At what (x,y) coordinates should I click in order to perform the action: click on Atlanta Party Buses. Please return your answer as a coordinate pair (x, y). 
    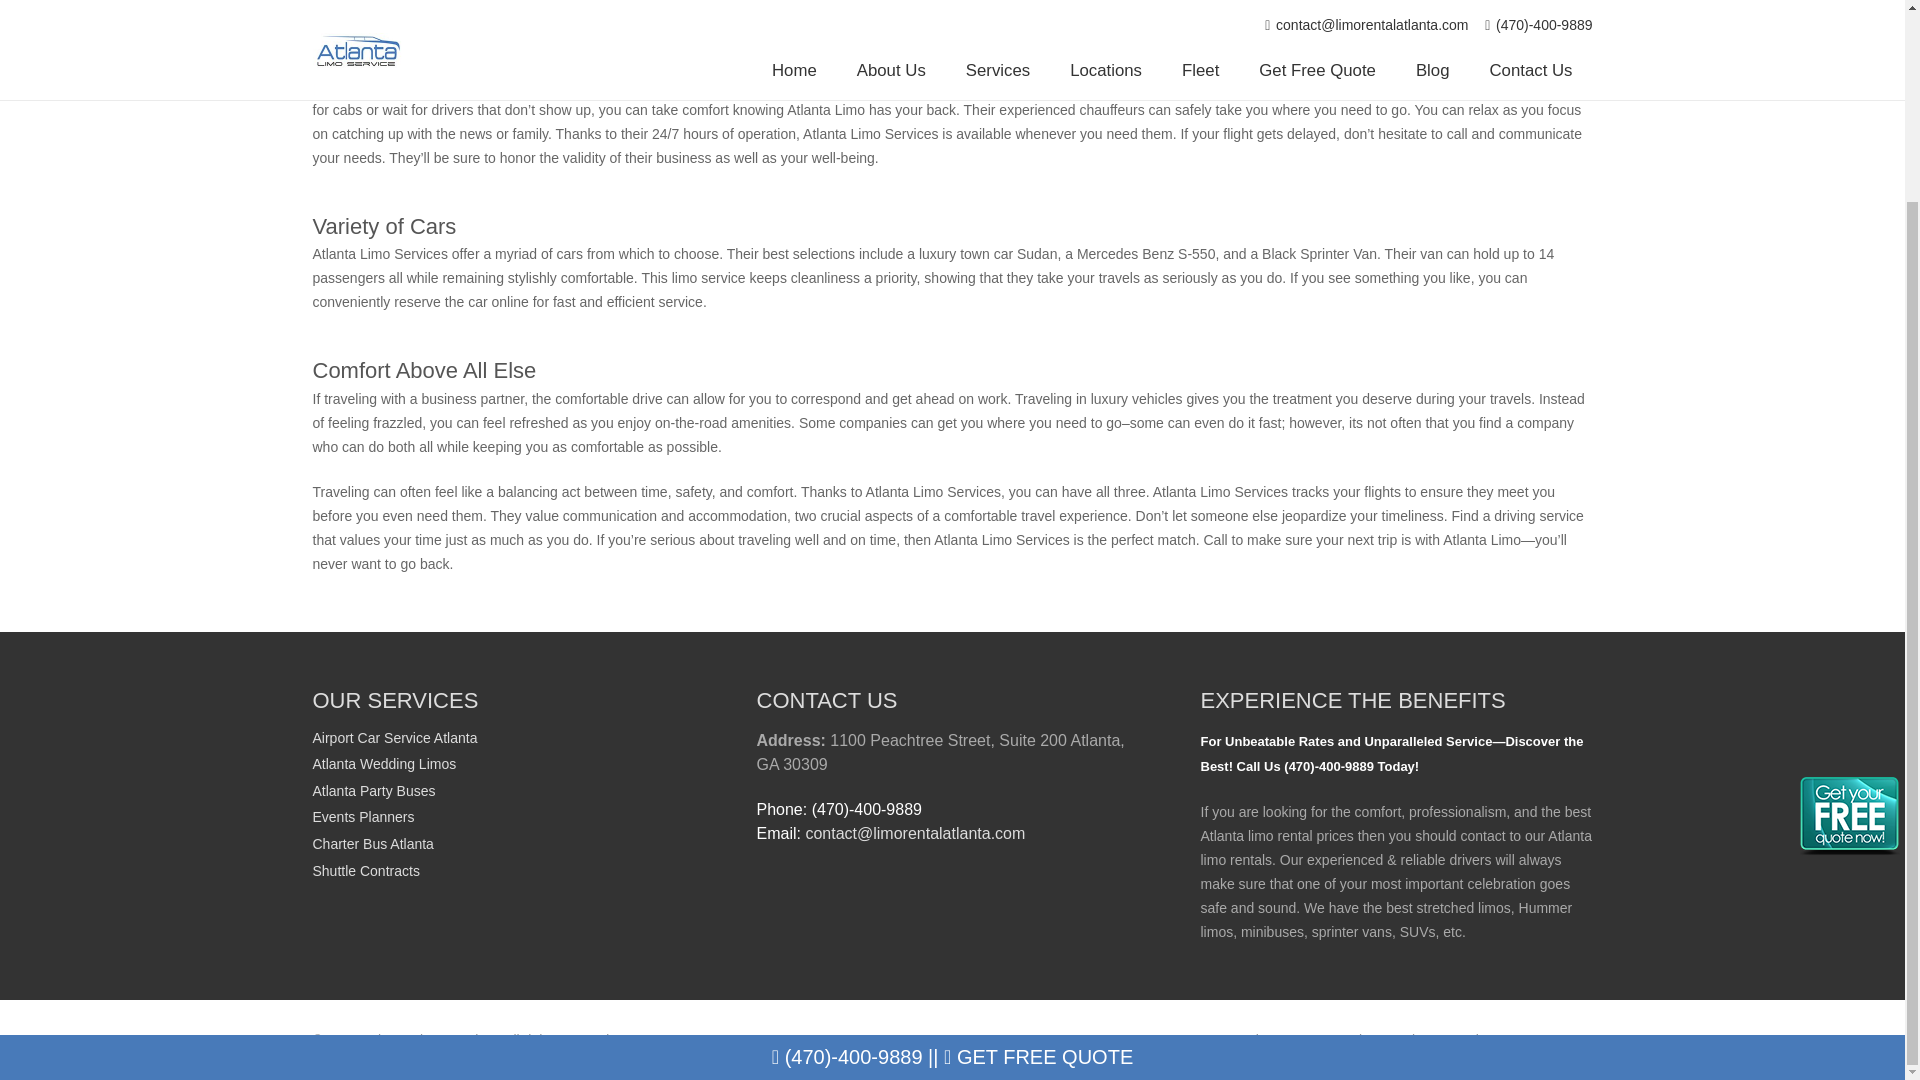
    Looking at the image, I should click on (373, 791).